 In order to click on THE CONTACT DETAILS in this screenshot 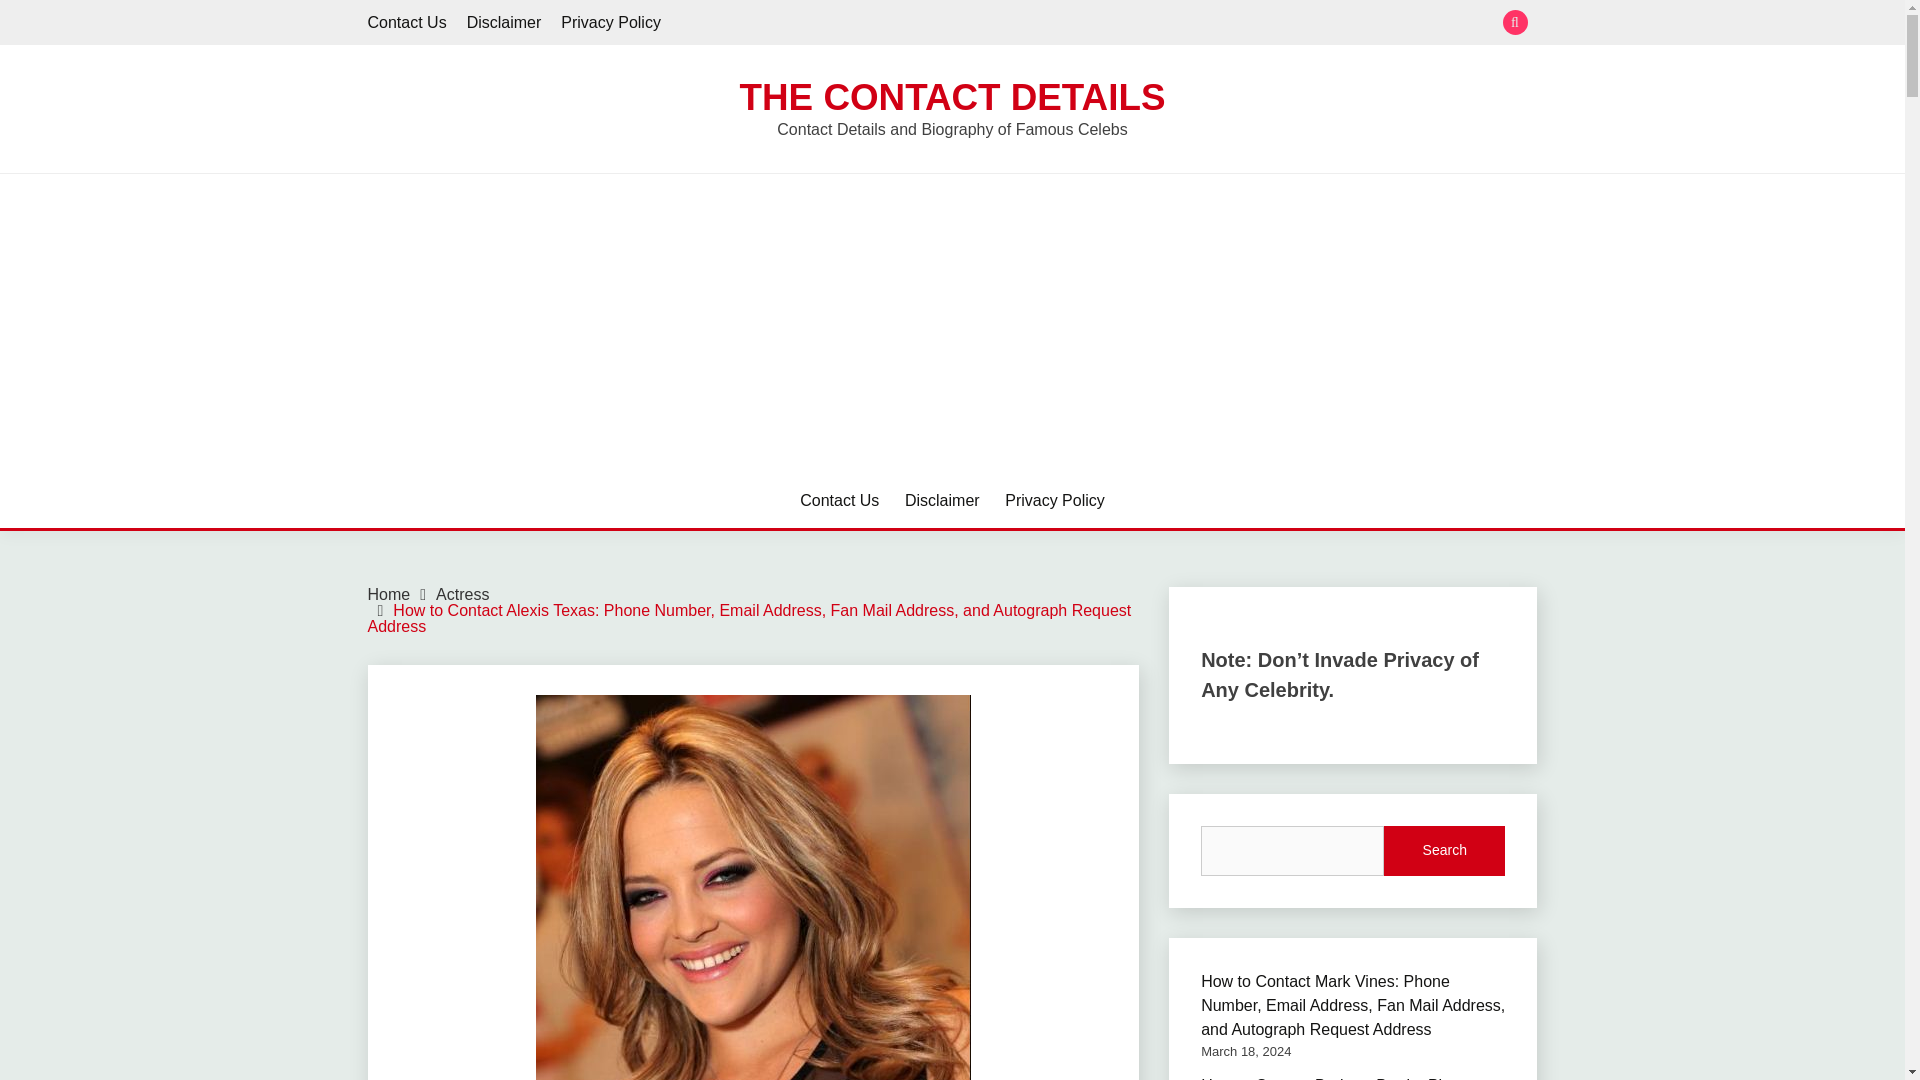, I will do `click(952, 96)`.